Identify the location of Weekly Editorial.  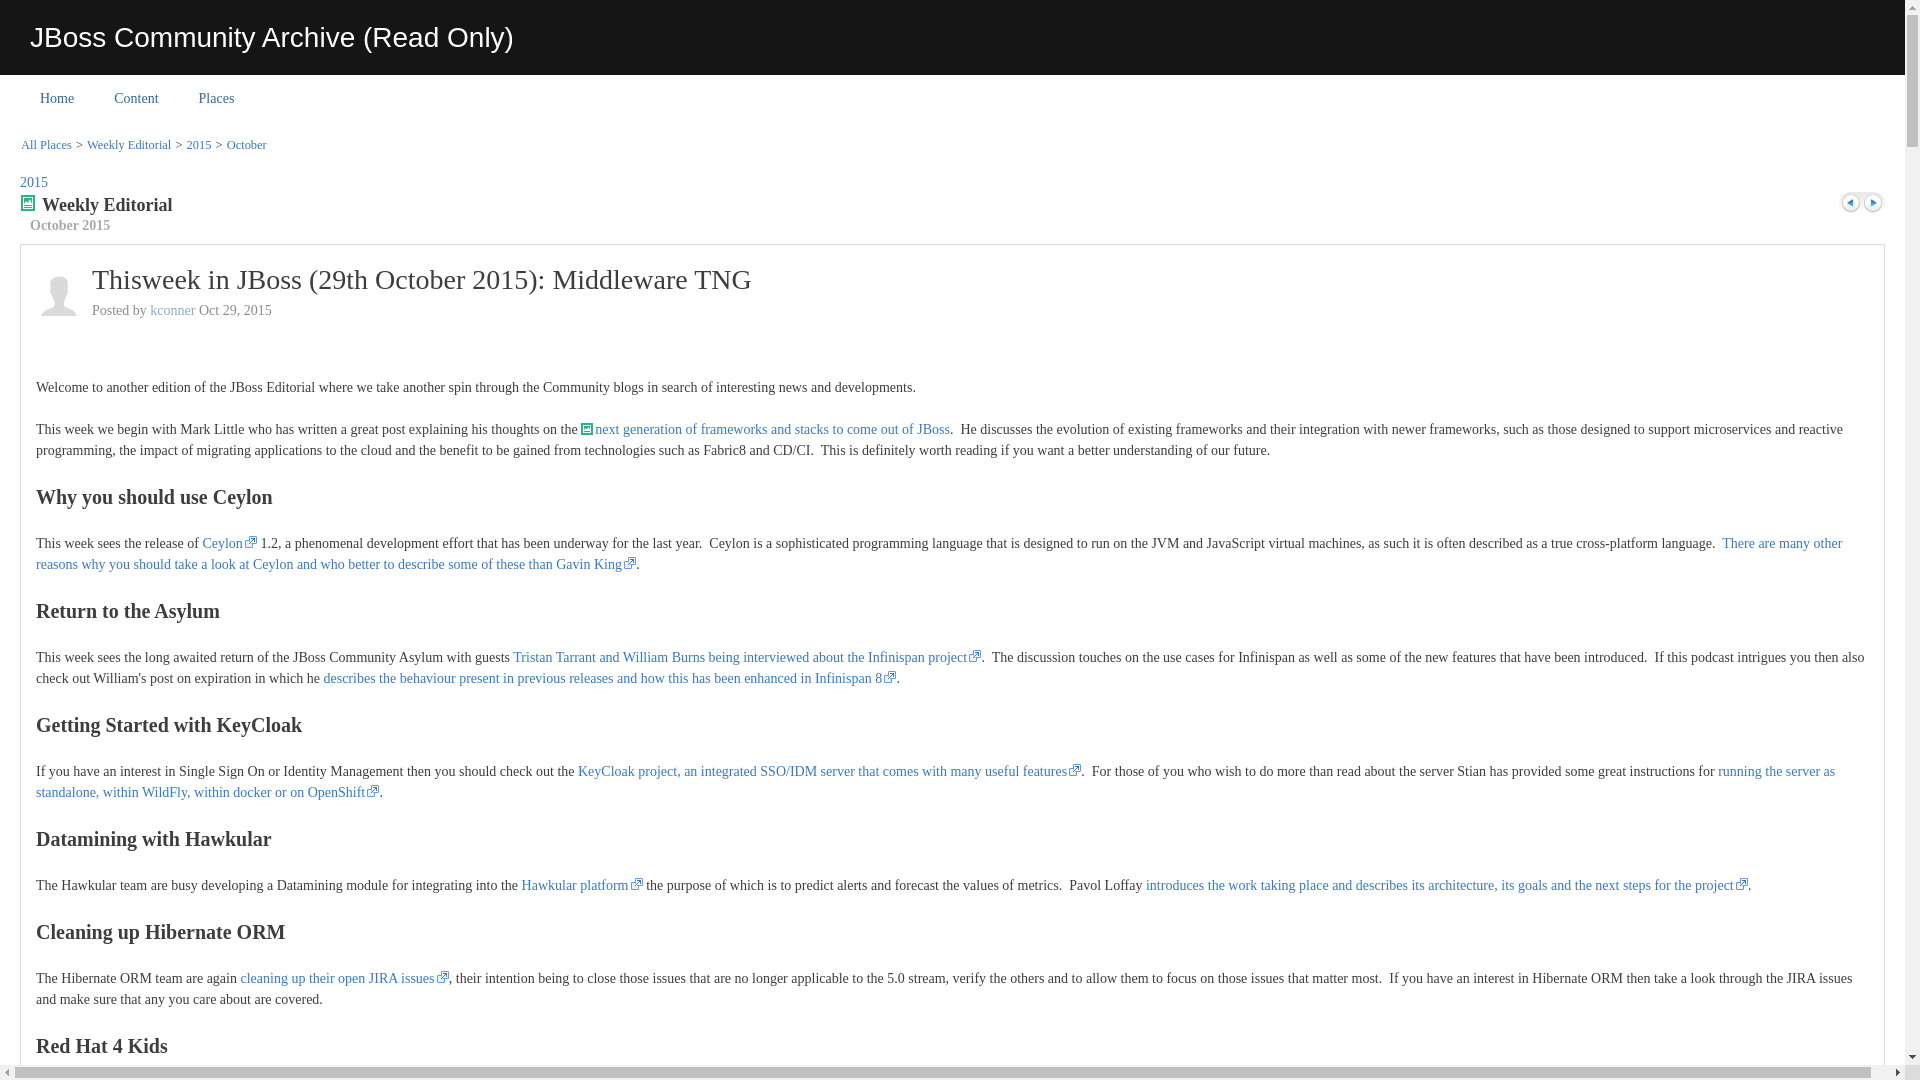
(129, 145).